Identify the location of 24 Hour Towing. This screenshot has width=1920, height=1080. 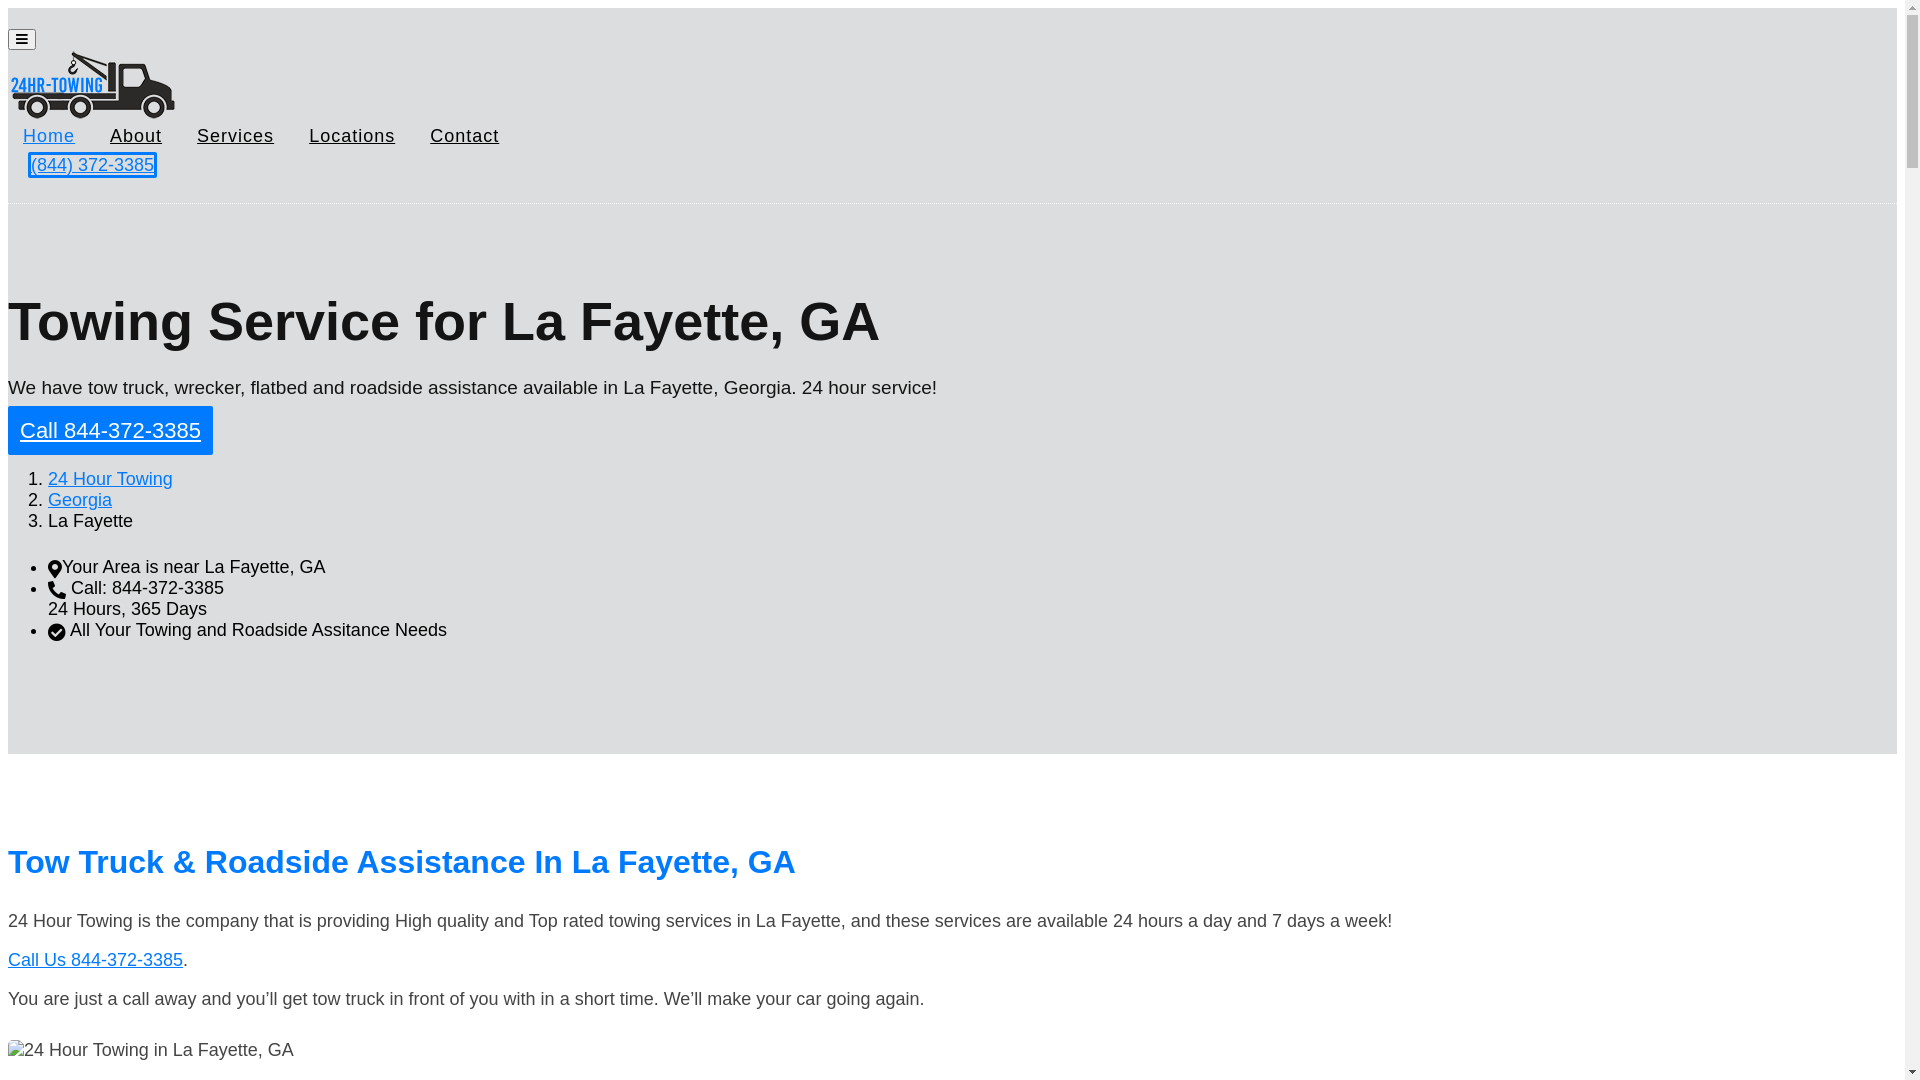
(110, 479).